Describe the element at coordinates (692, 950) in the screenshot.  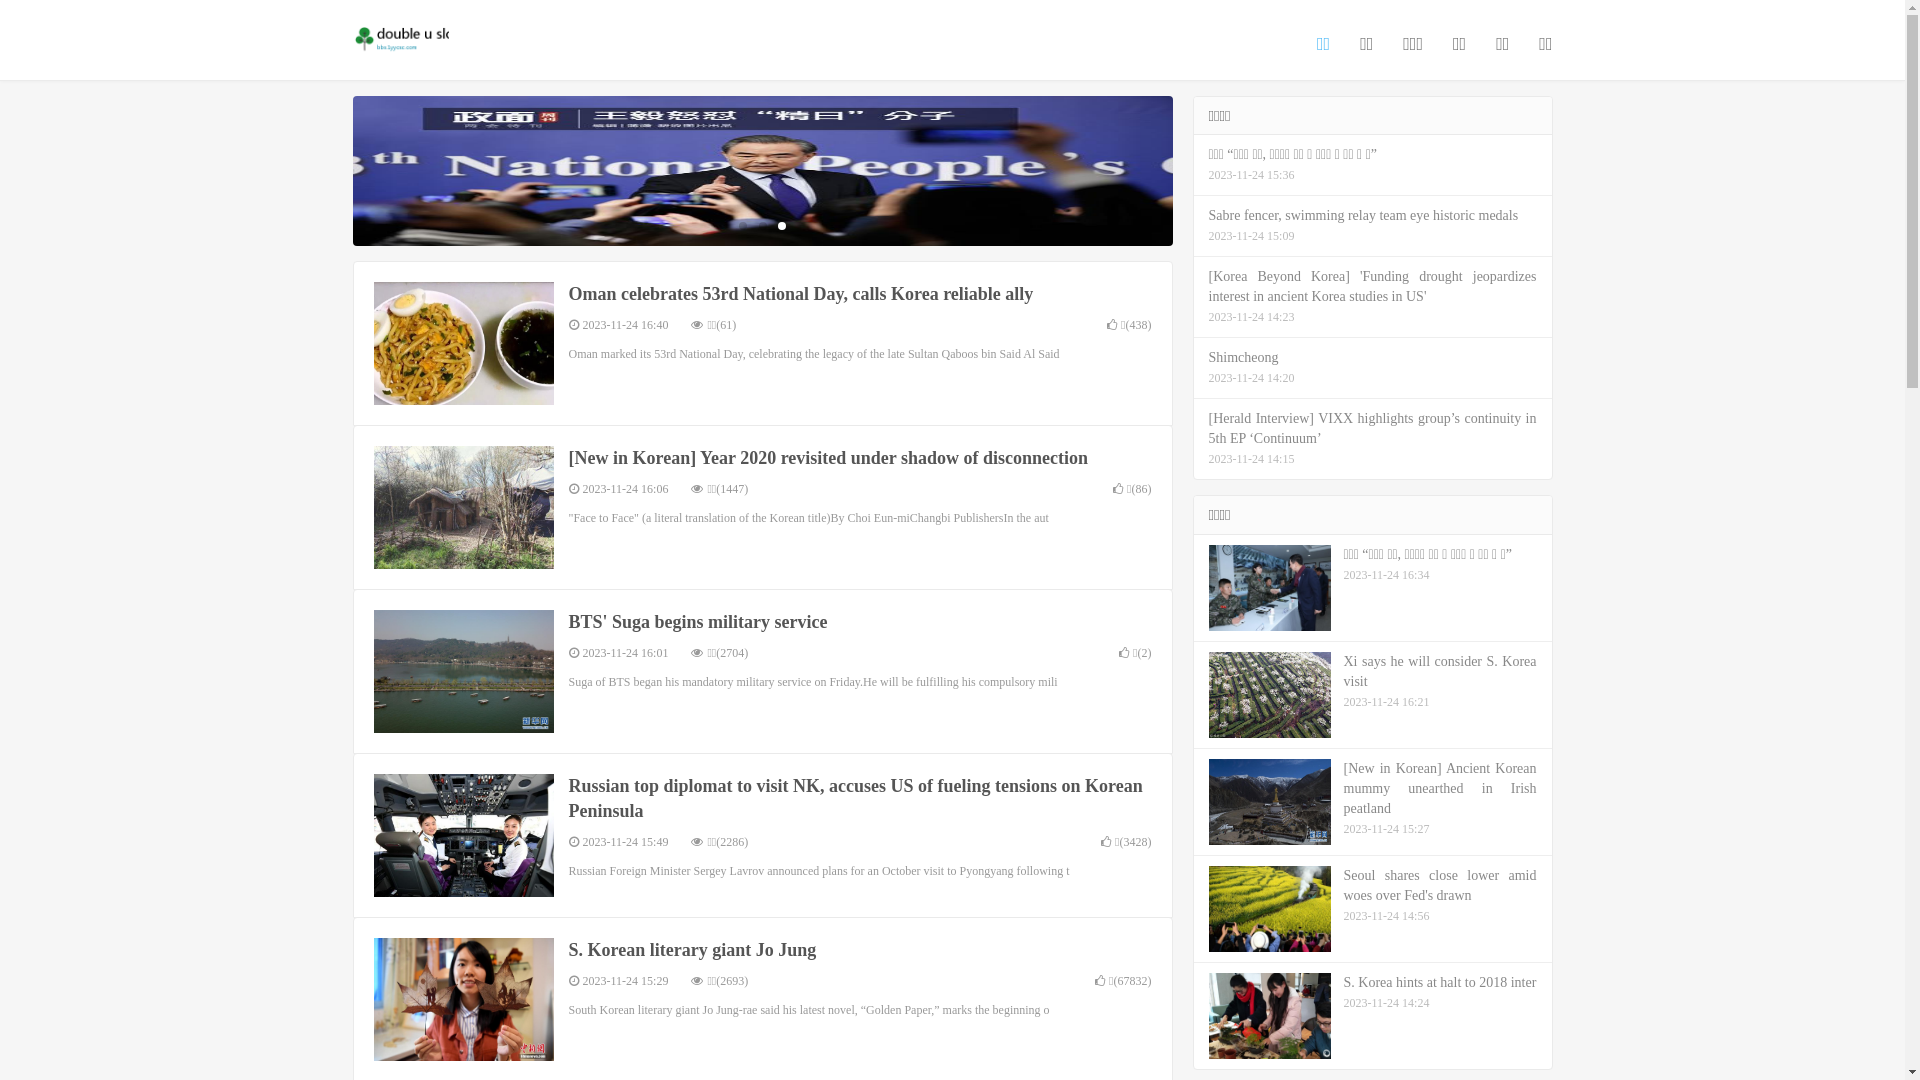
I see `S. Korean literary giant Jo Jung` at that location.